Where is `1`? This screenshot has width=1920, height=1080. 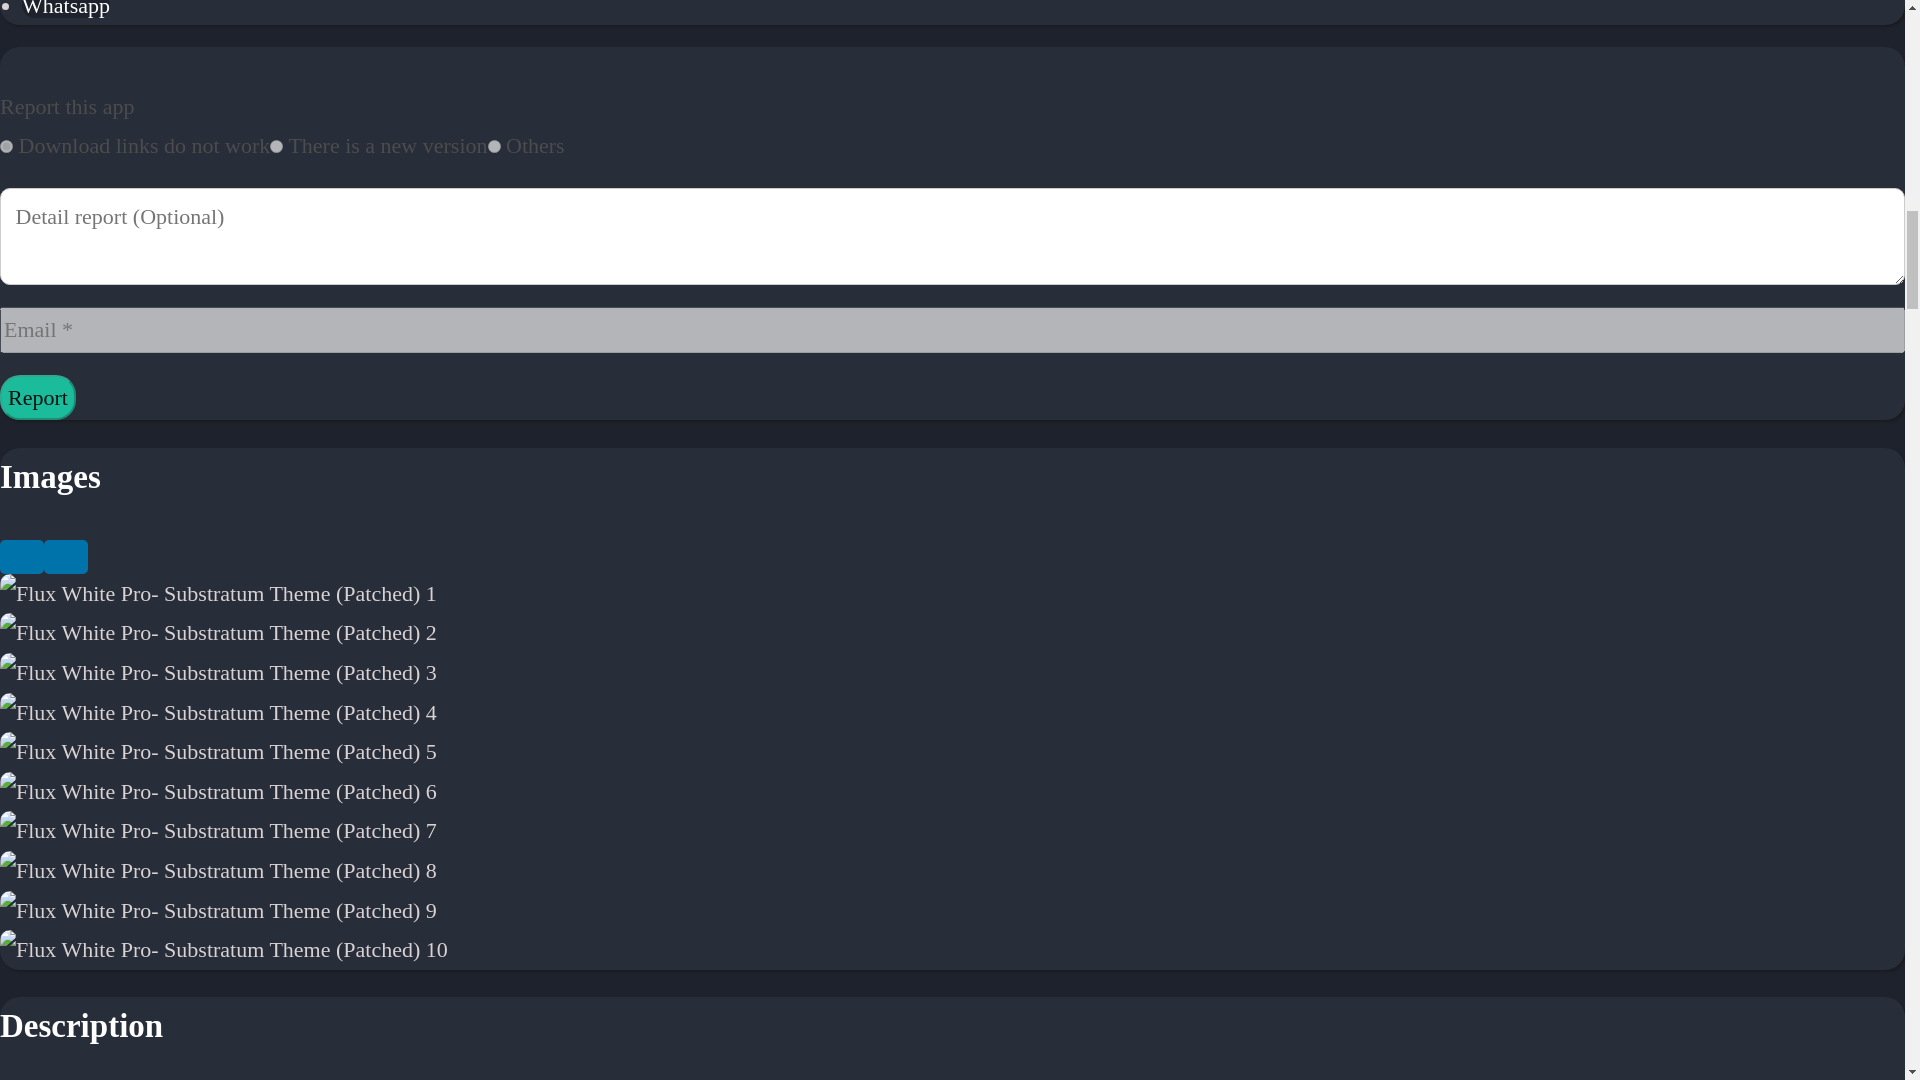
1 is located at coordinates (6, 146).